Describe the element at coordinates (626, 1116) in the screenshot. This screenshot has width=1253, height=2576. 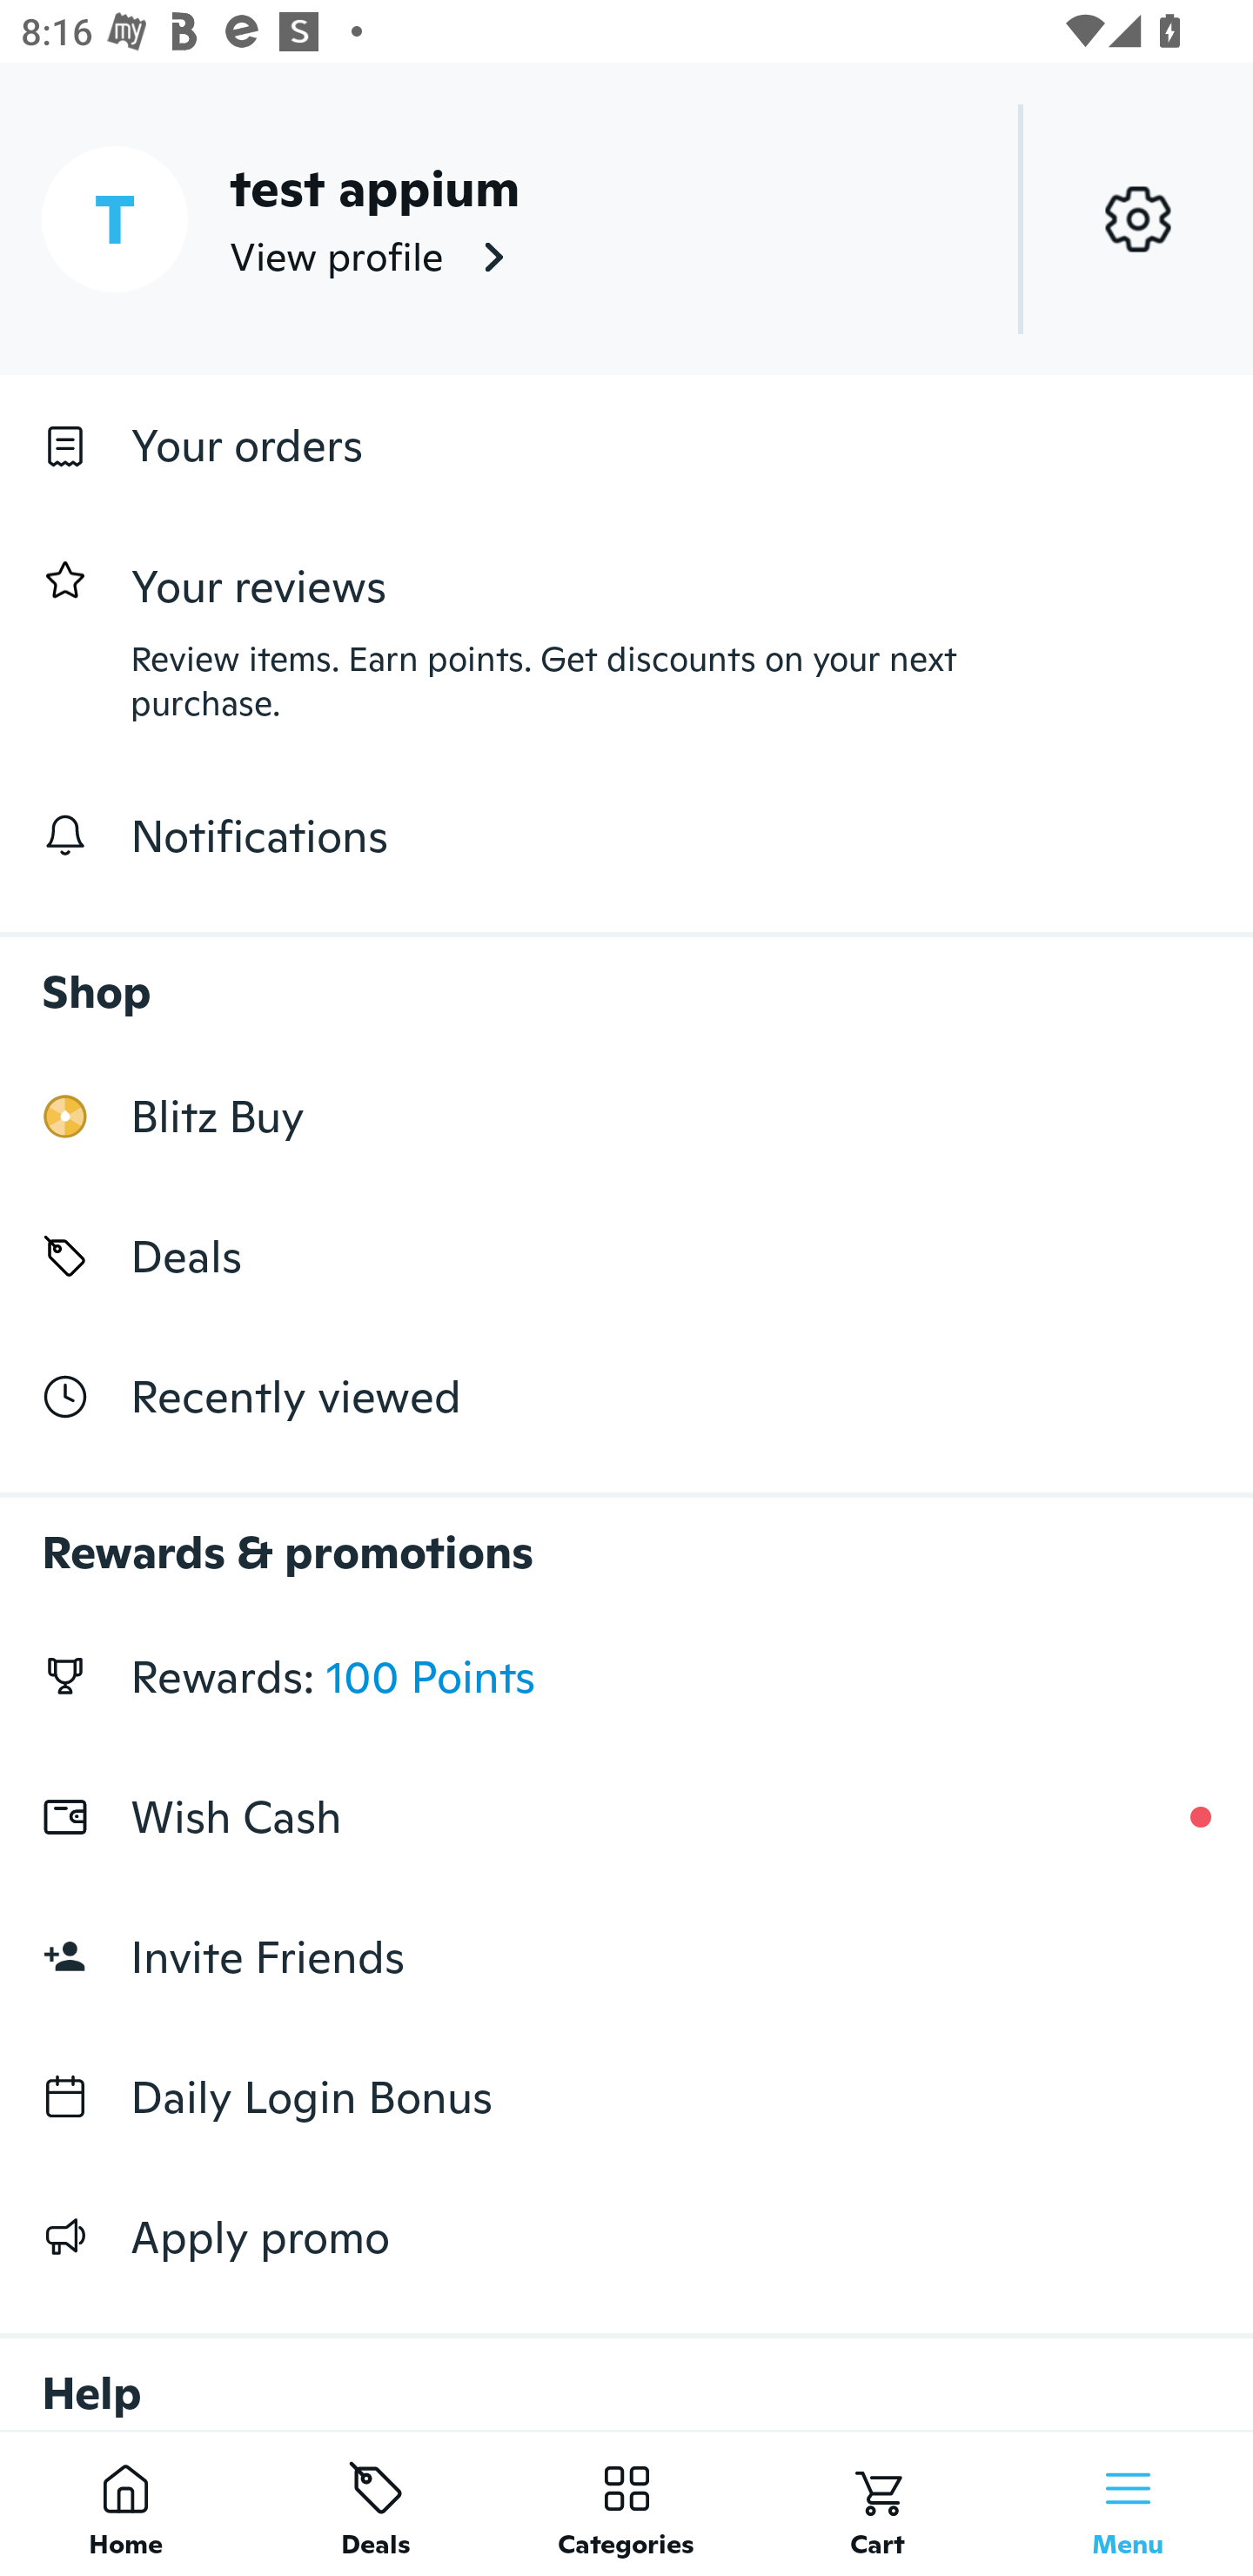
I see `Blitz Buy` at that location.